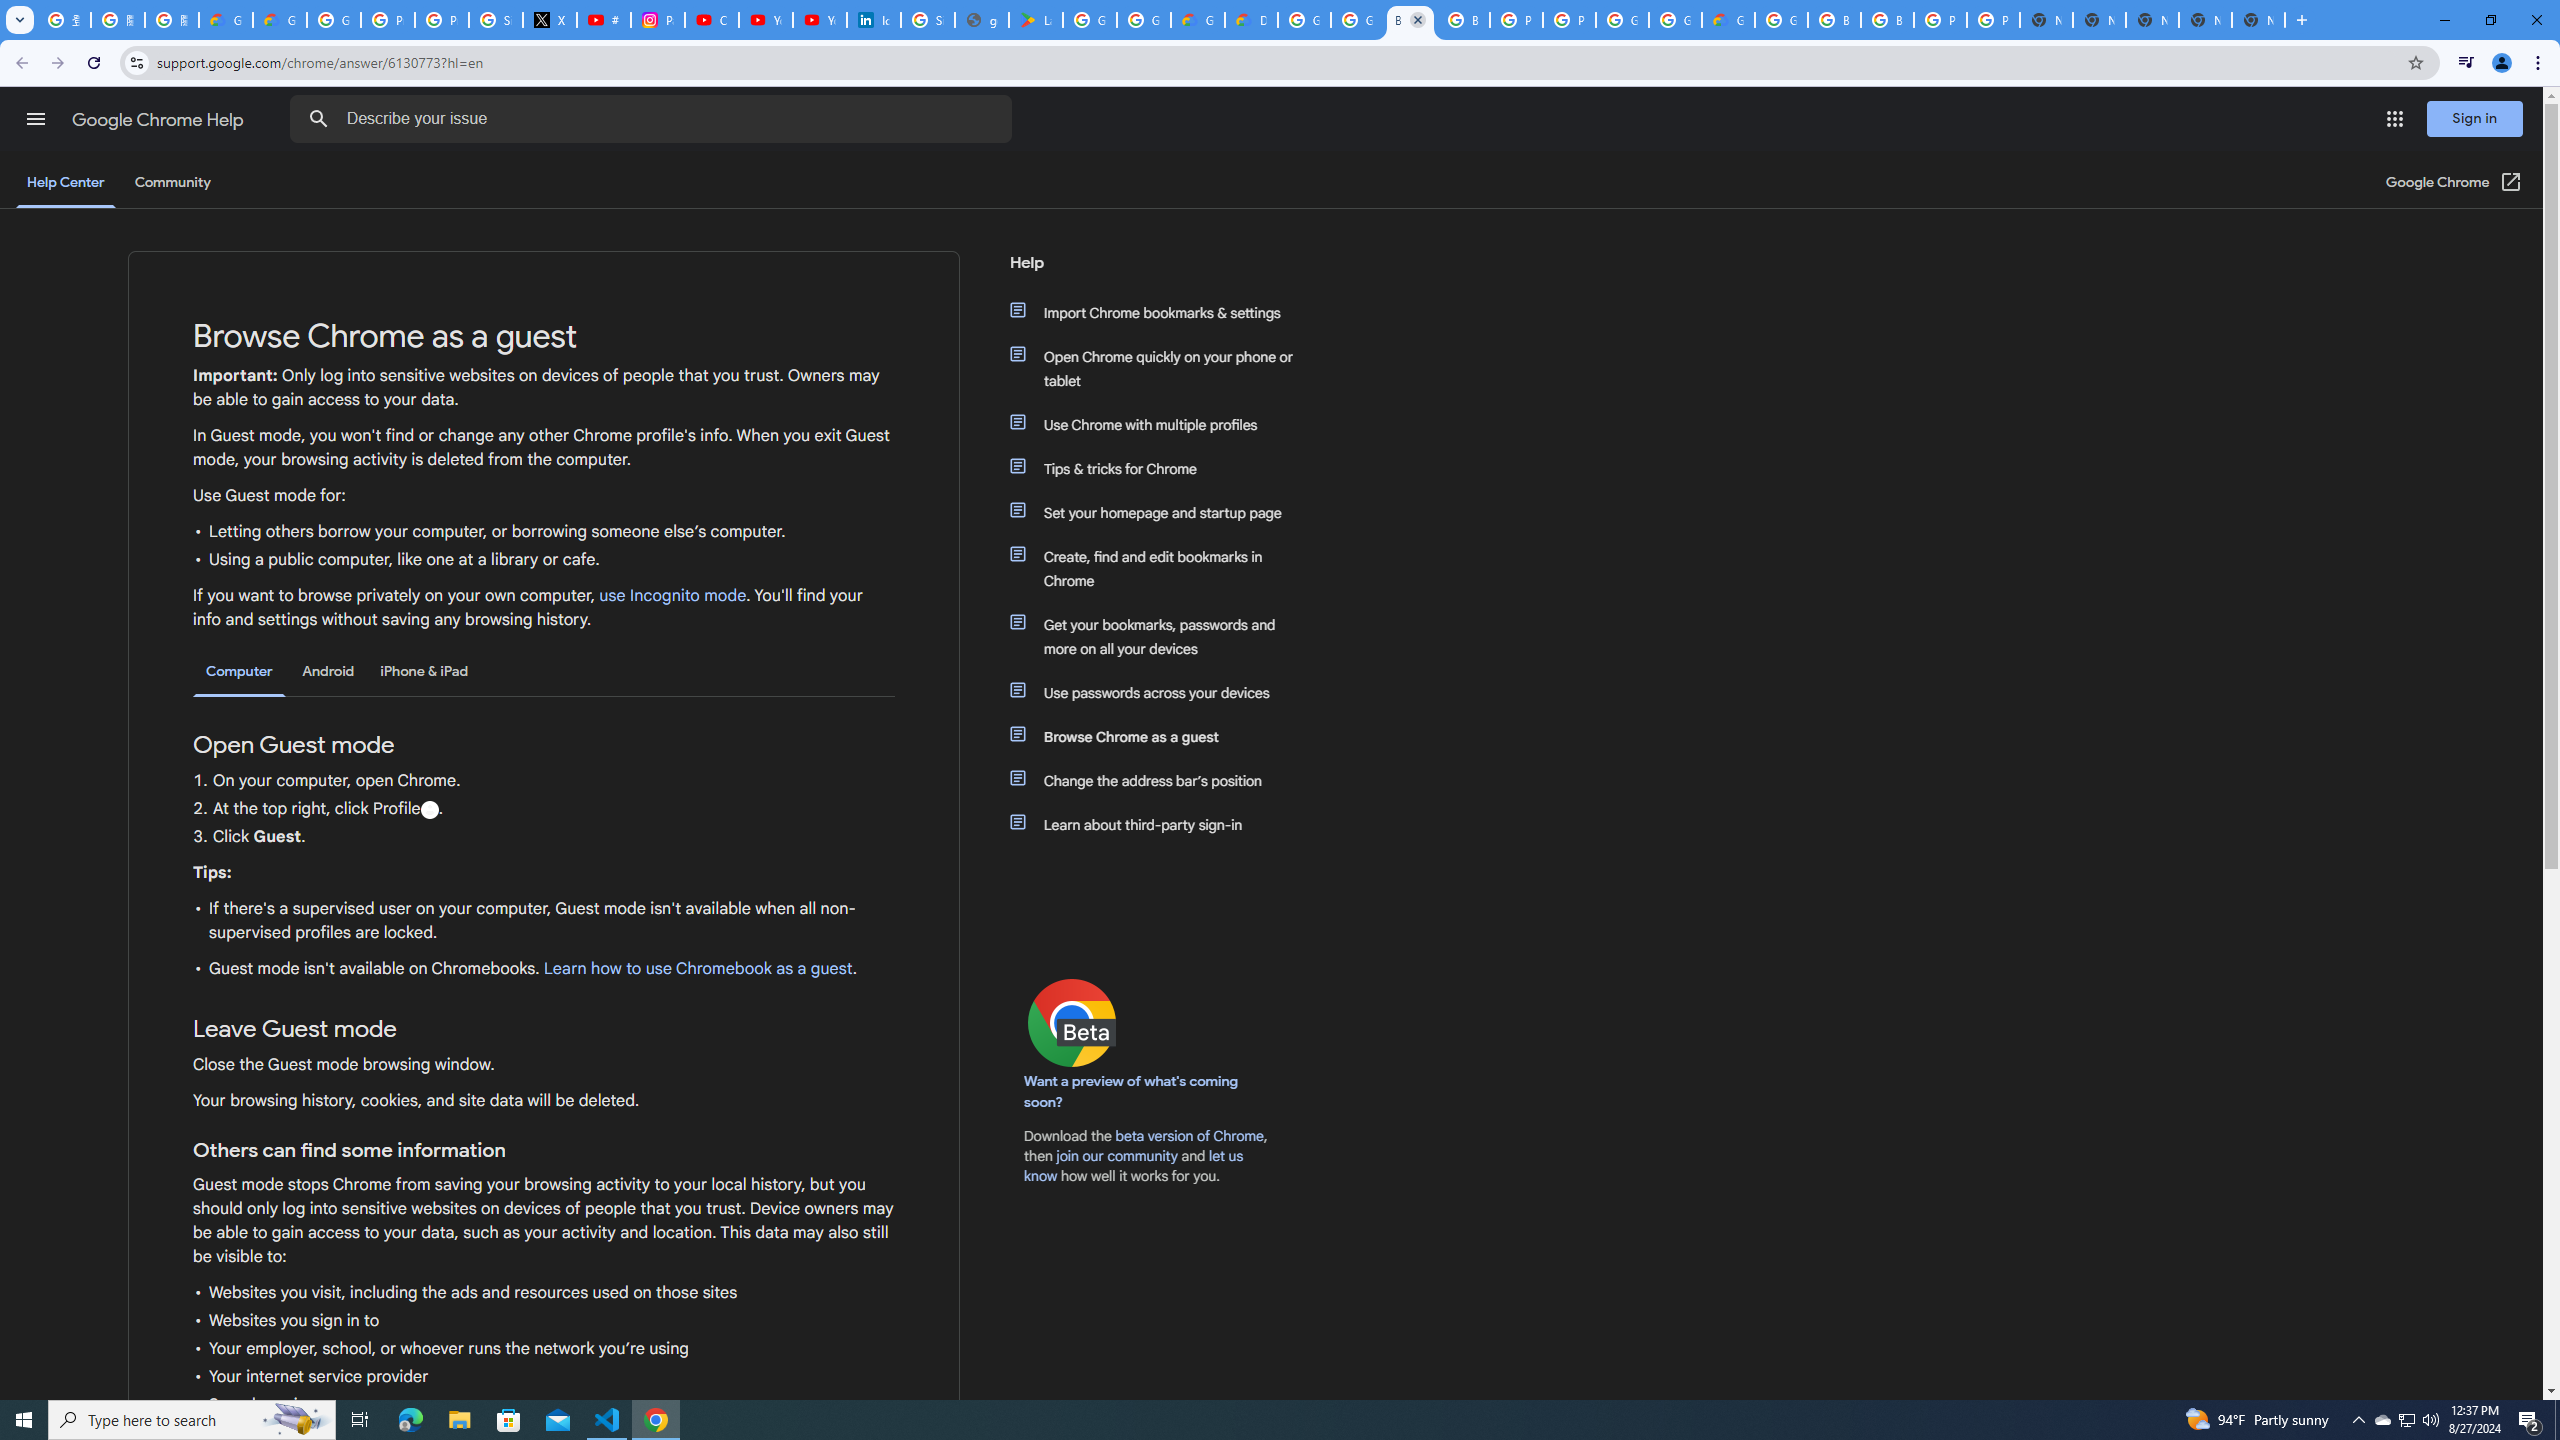  What do you see at coordinates (428, 810) in the screenshot?
I see `Profile` at bounding box center [428, 810].